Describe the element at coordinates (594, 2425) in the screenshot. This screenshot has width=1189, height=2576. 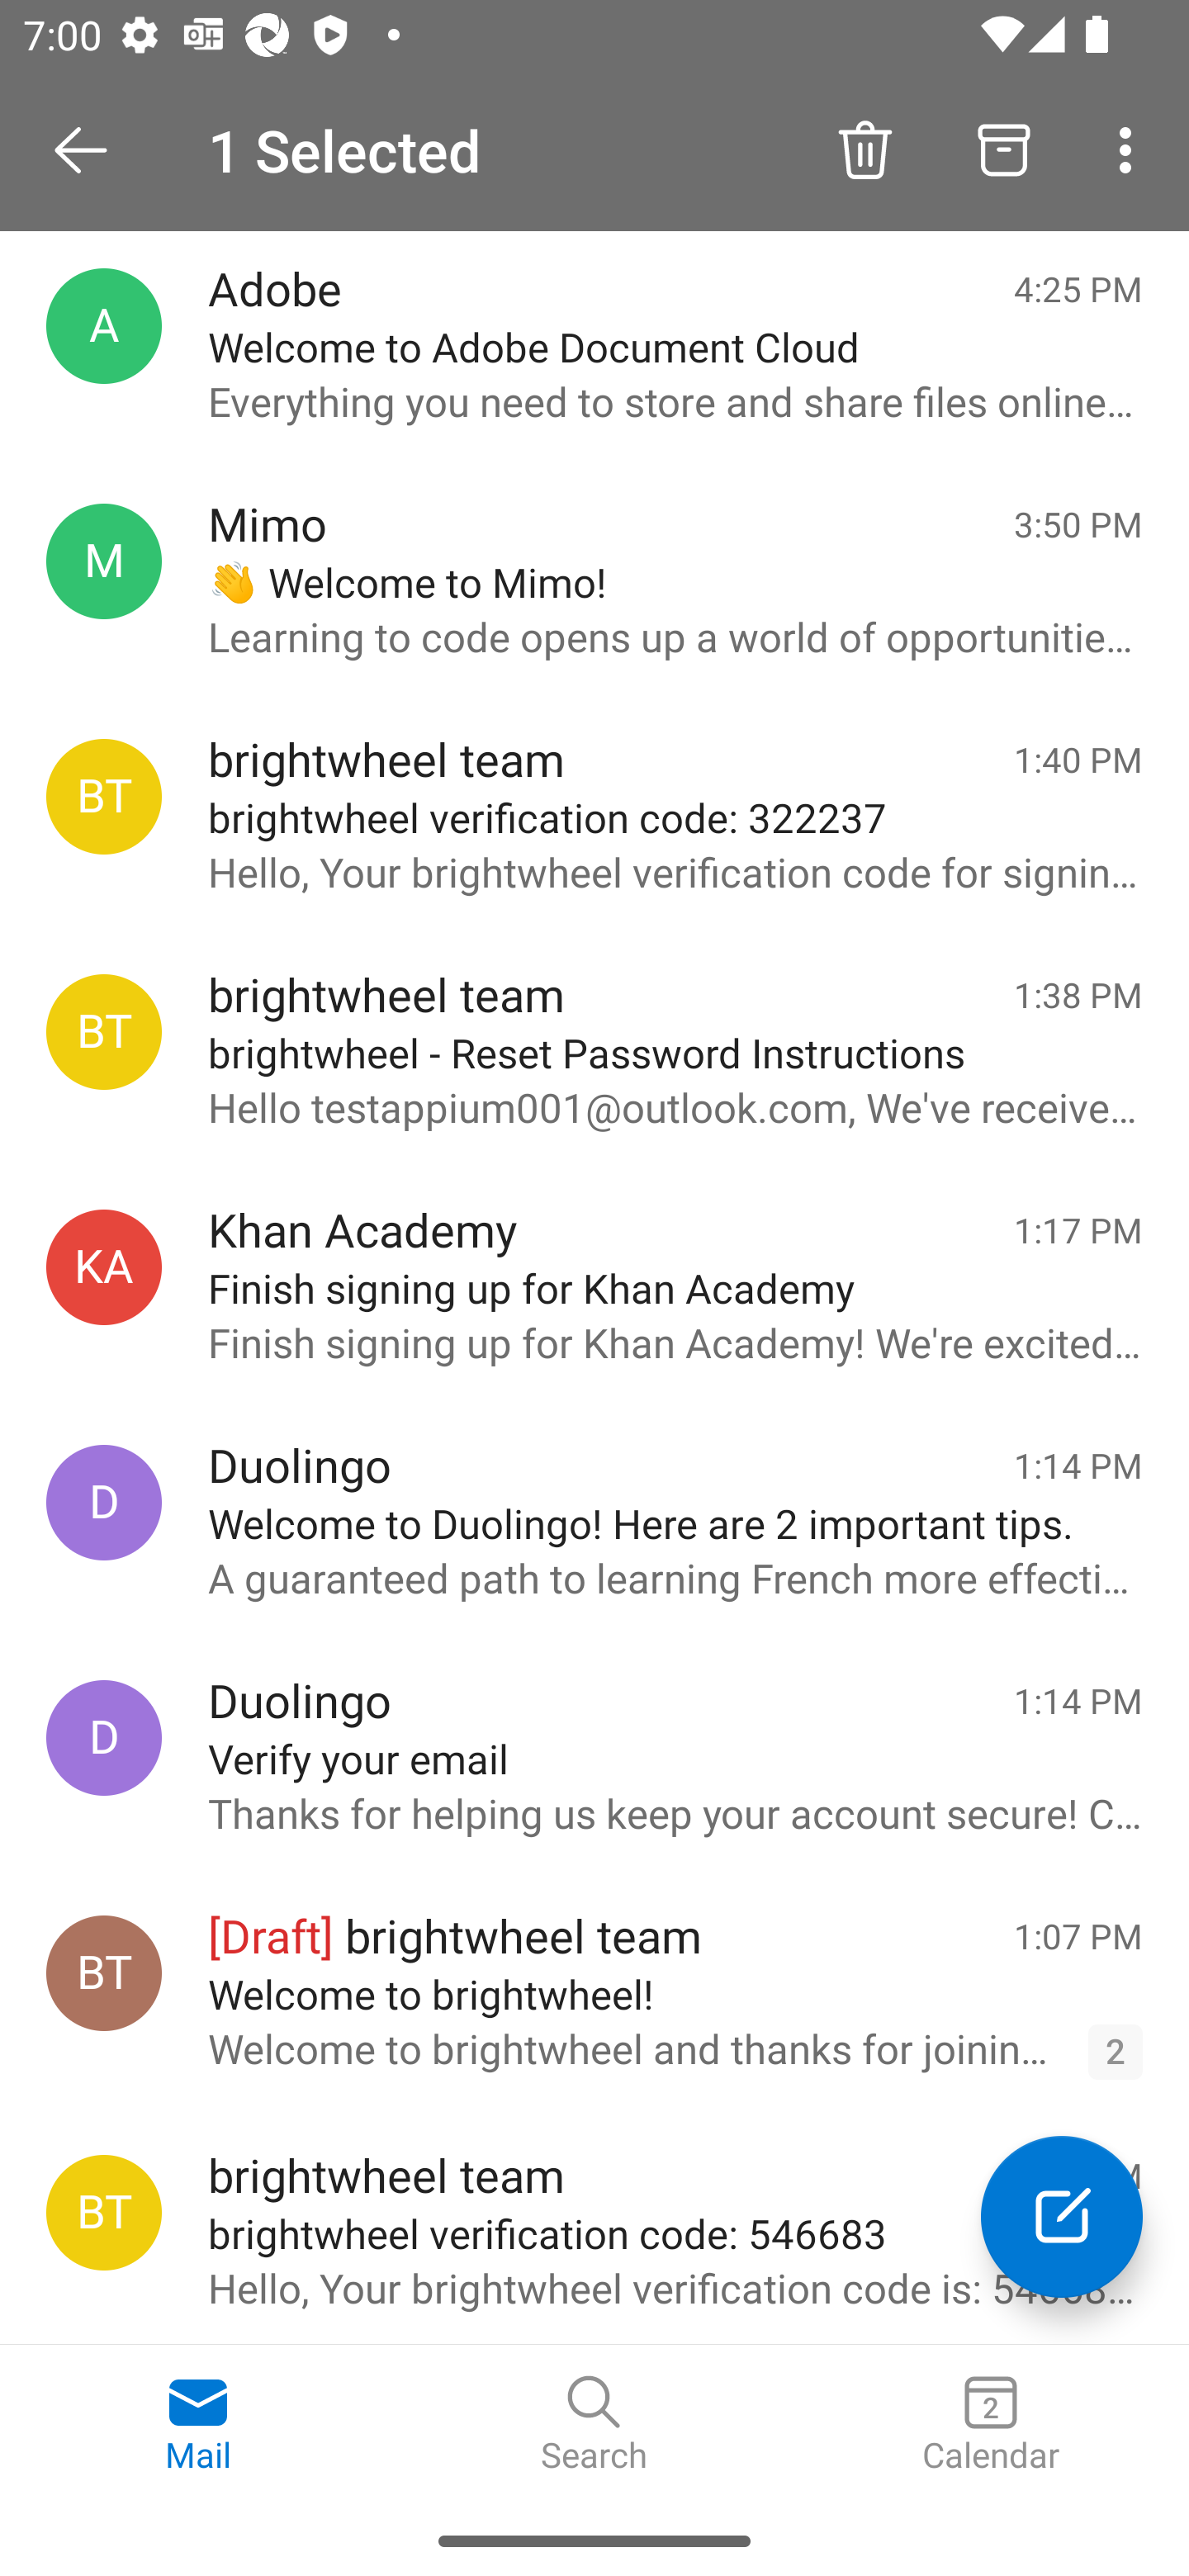
I see `Search` at that location.